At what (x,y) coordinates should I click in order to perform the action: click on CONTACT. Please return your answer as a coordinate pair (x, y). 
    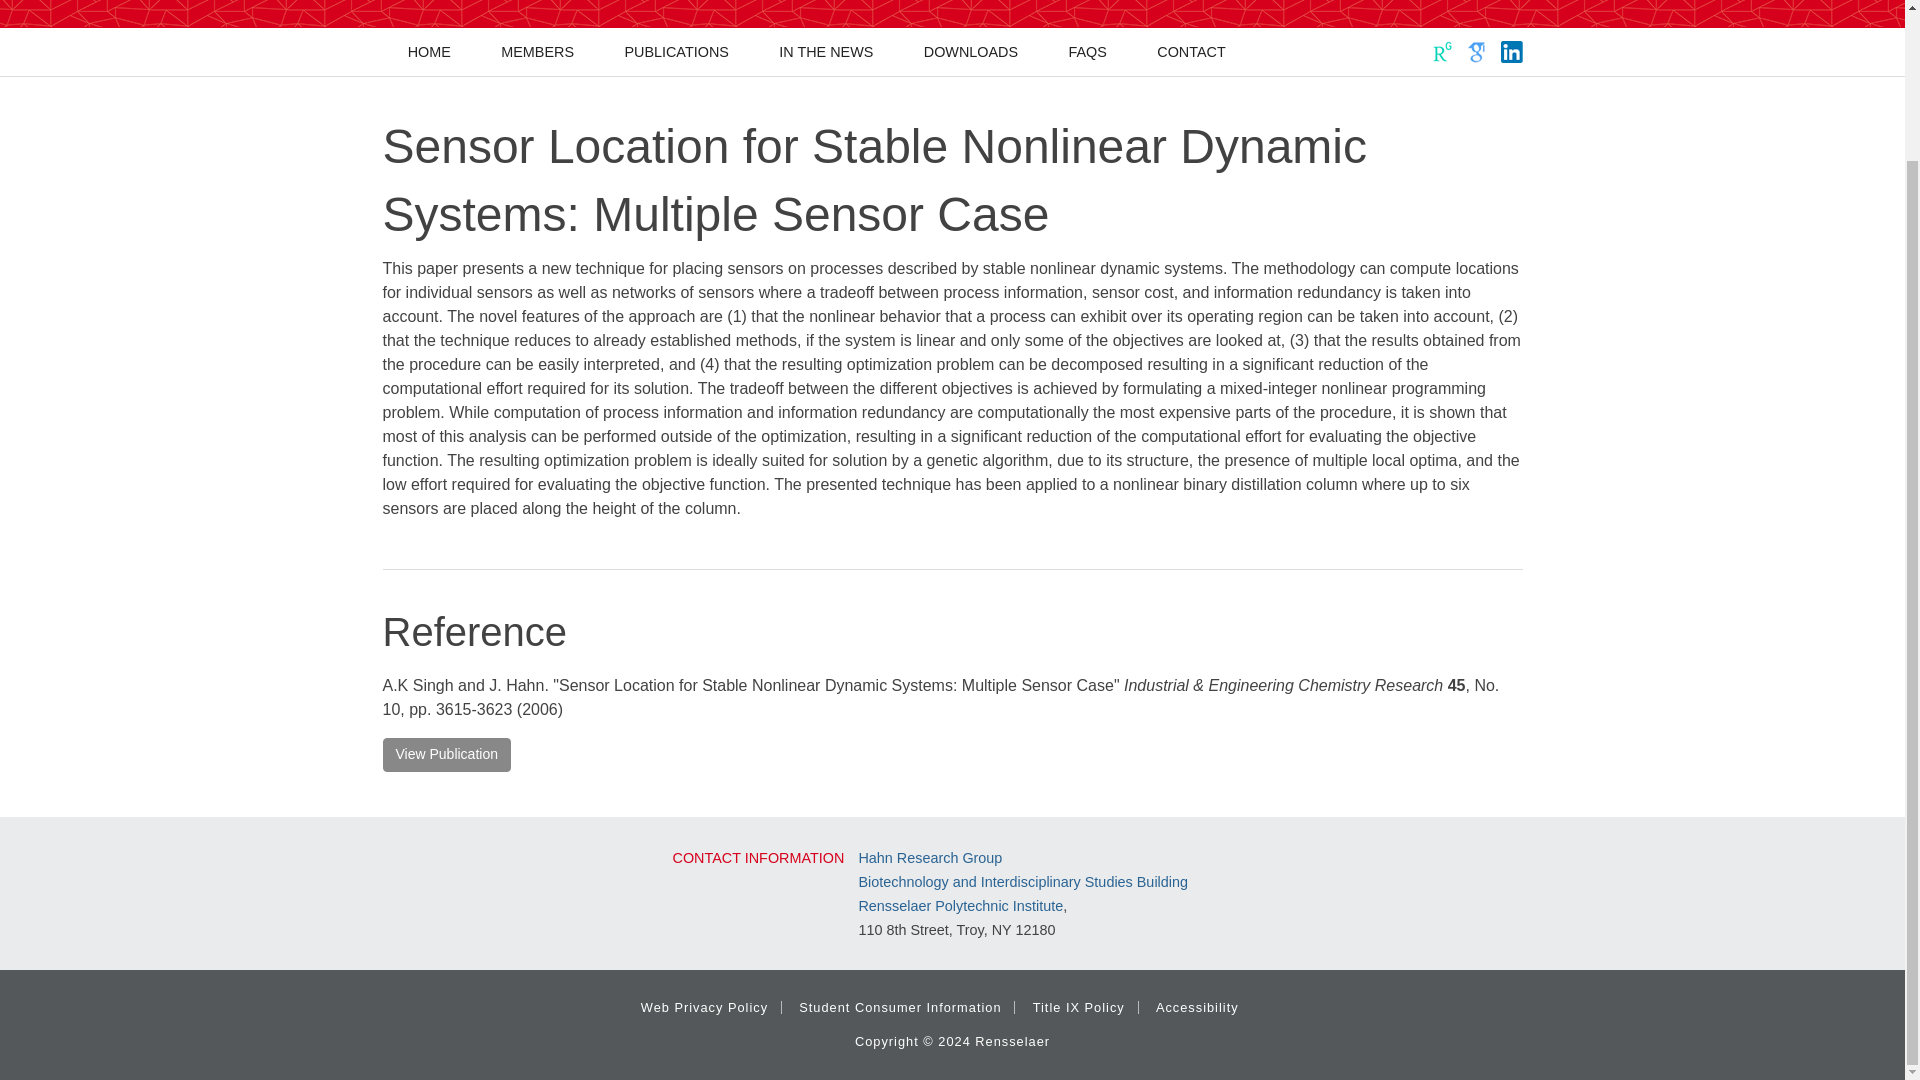
    Looking at the image, I should click on (1192, 52).